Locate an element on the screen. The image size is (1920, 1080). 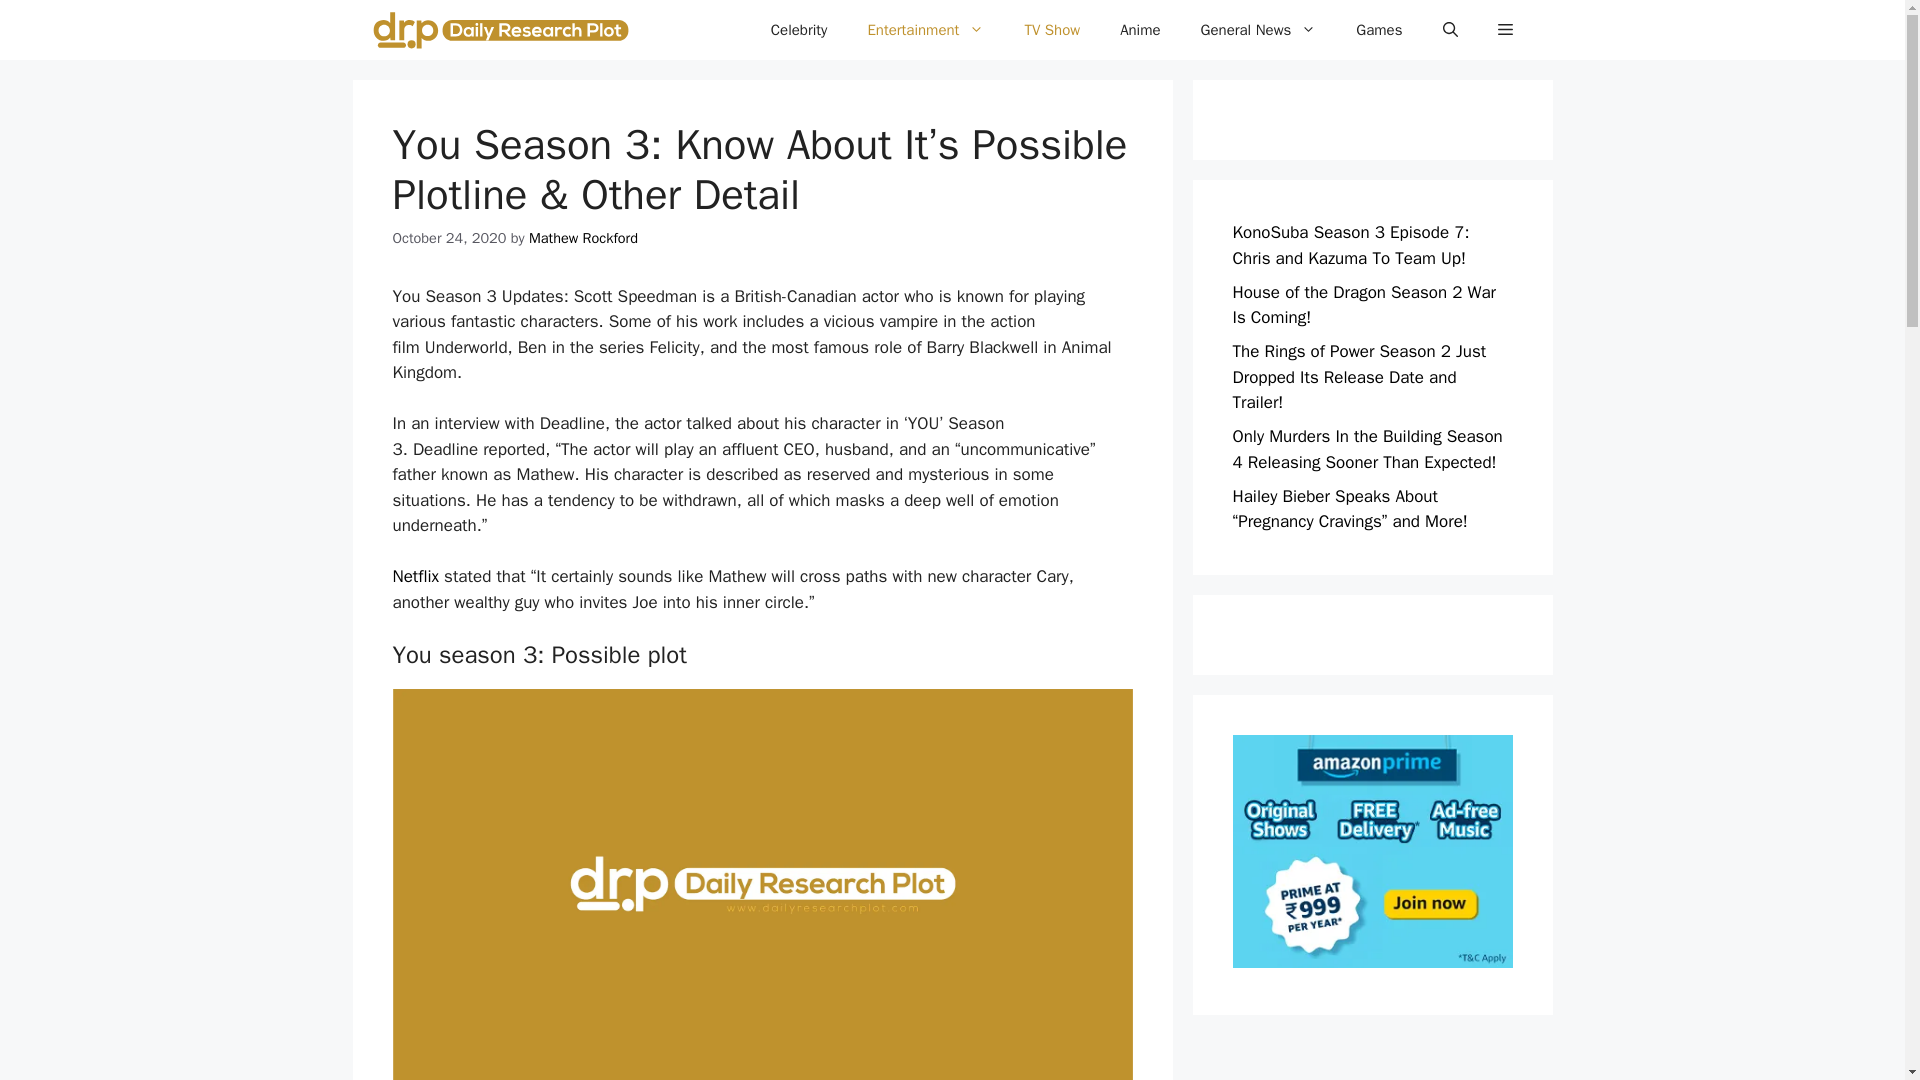
View all posts by Mathew Rockford is located at coordinates (583, 238).